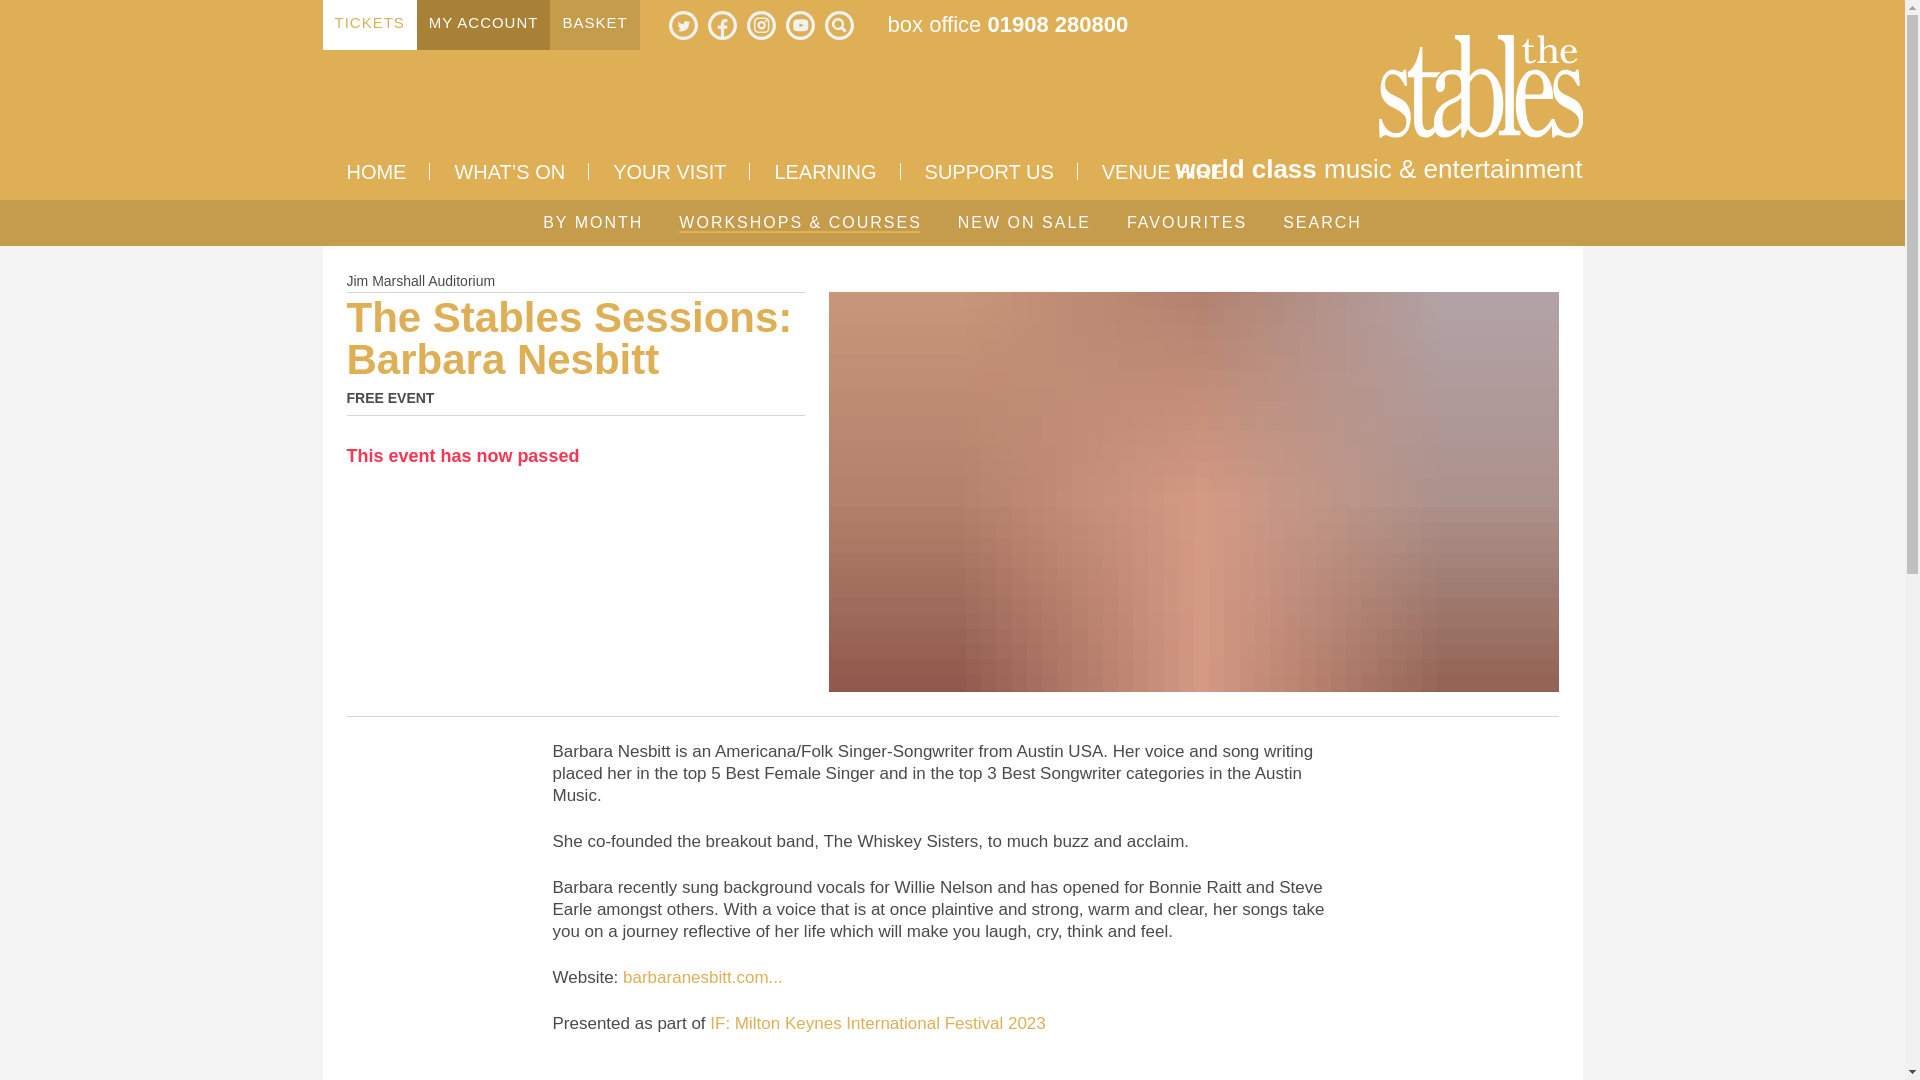  Describe the element at coordinates (376, 171) in the screenshot. I see `HOME` at that location.